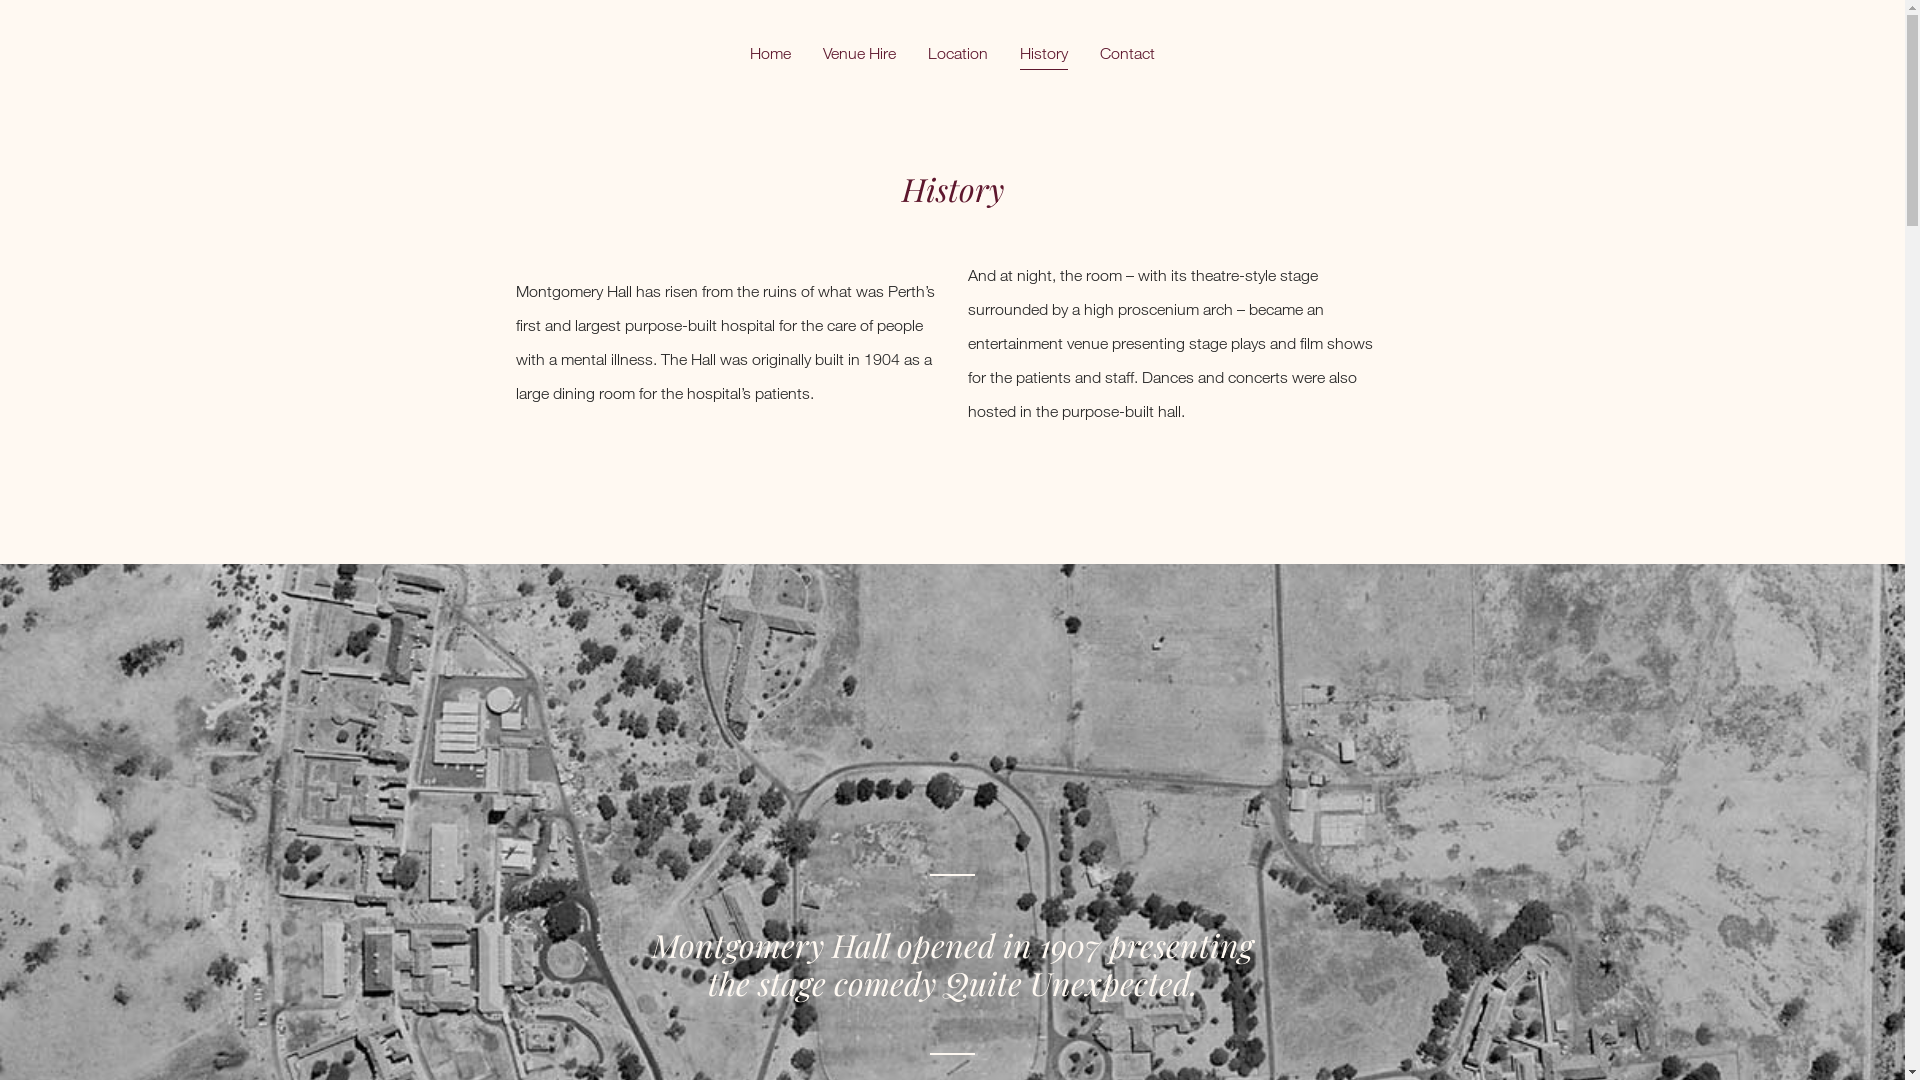 Image resolution: width=1920 pixels, height=1080 pixels. Describe the element at coordinates (1128, 52) in the screenshot. I see `Contact` at that location.